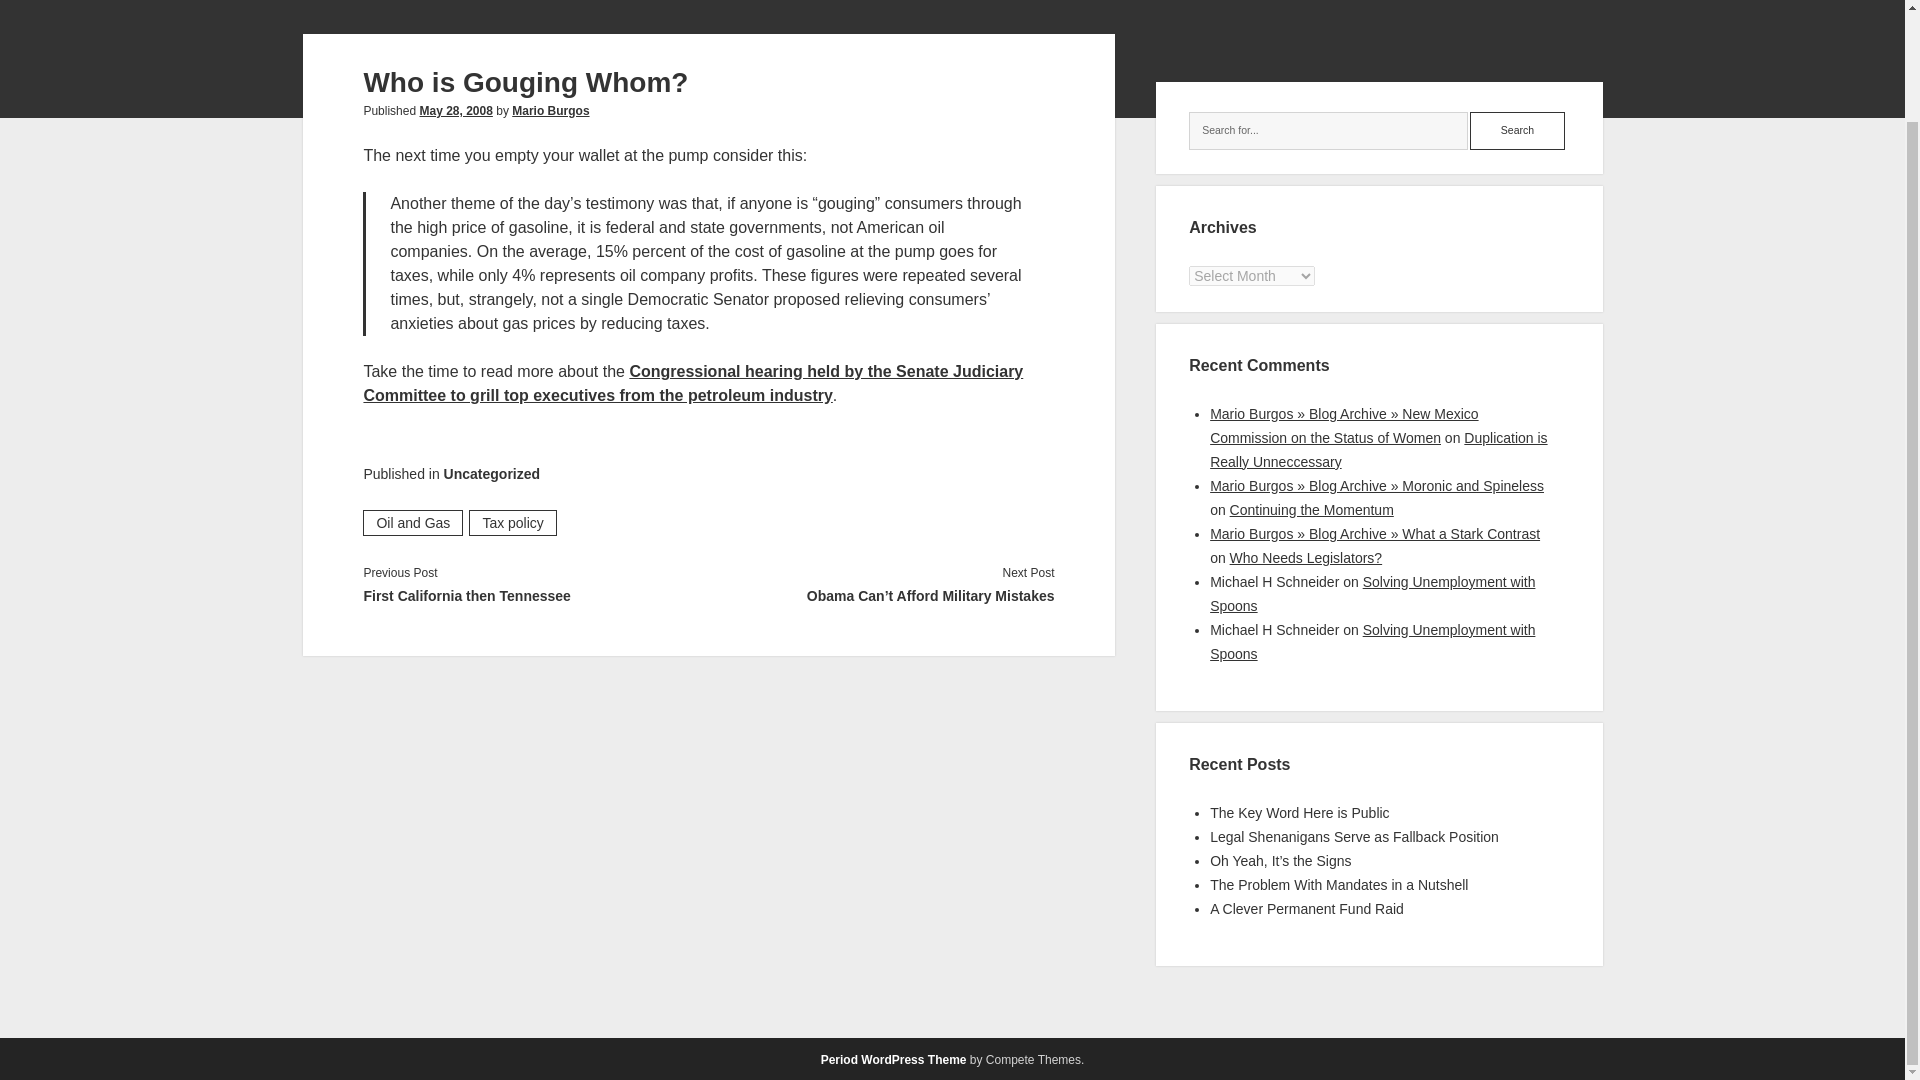 The height and width of the screenshot is (1080, 1920). What do you see at coordinates (412, 522) in the screenshot?
I see `Oil and Gas` at bounding box center [412, 522].